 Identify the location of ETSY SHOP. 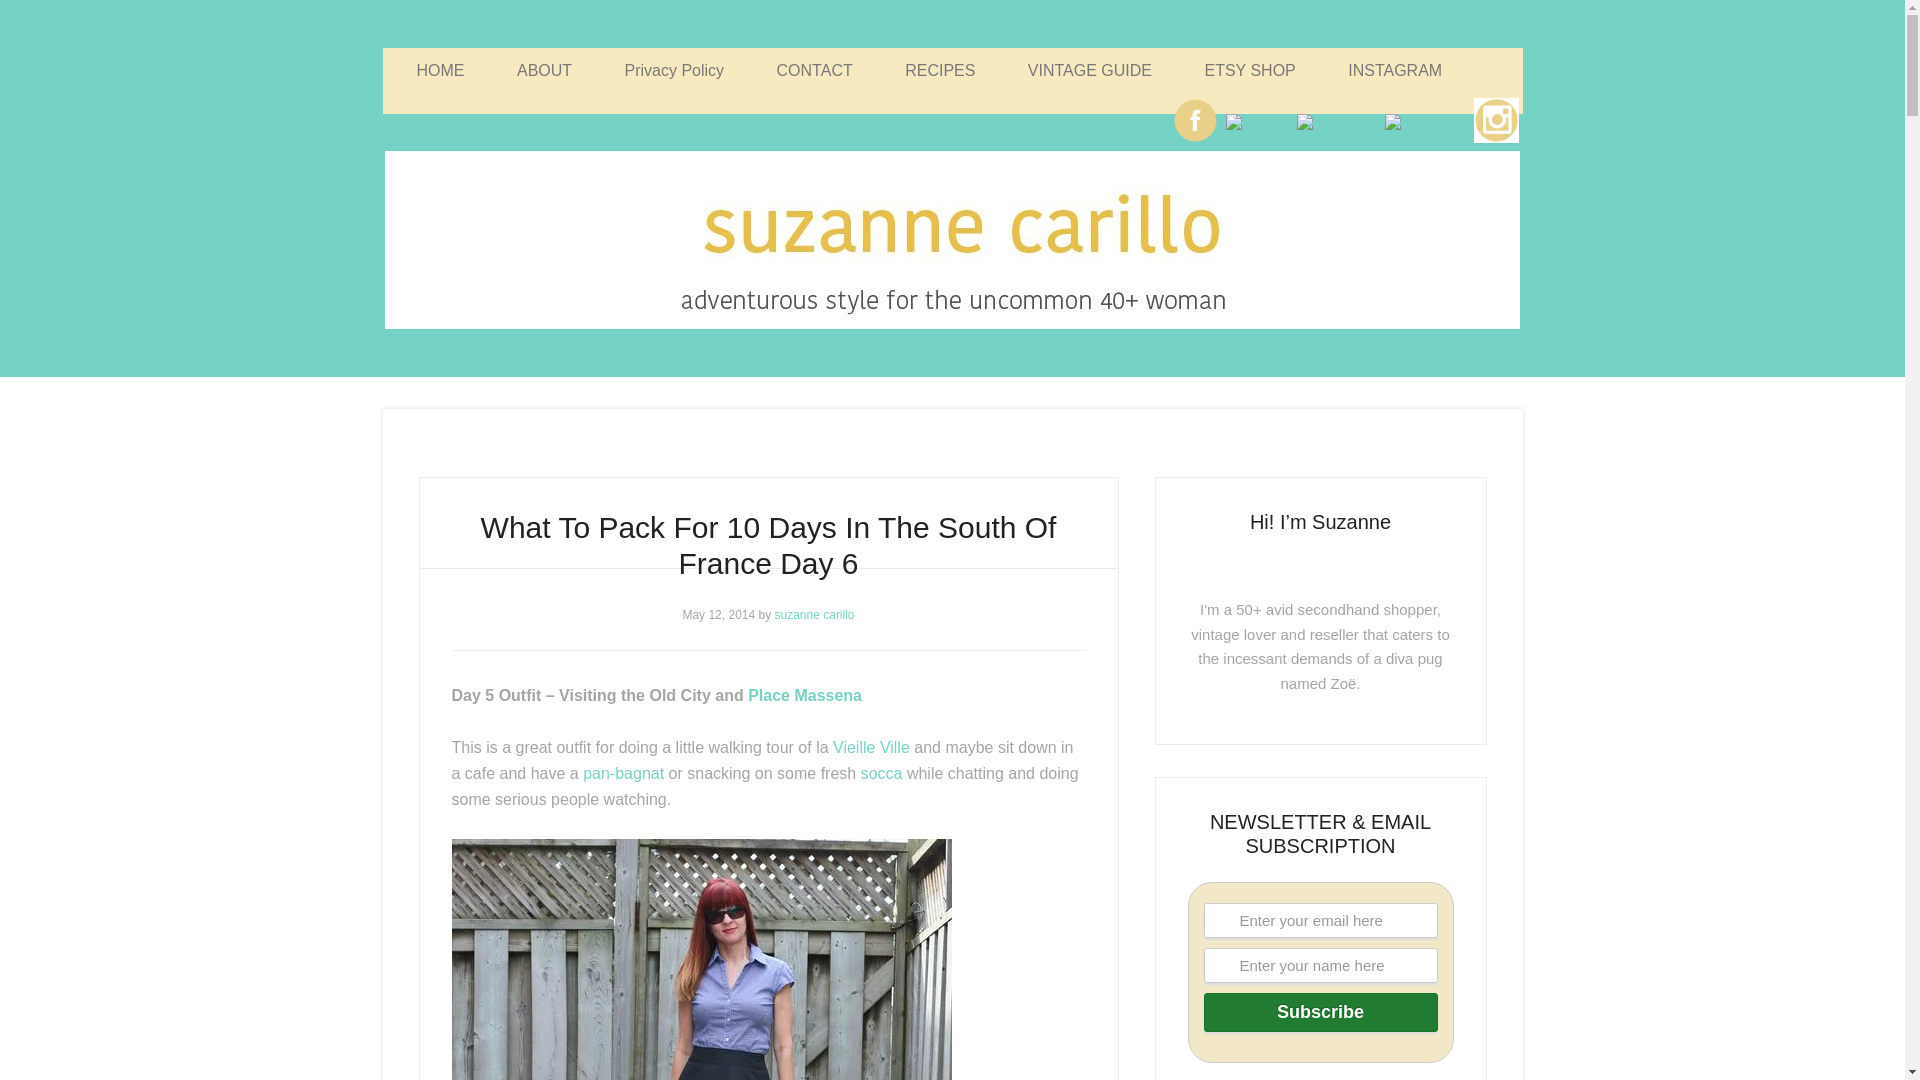
(1250, 70).